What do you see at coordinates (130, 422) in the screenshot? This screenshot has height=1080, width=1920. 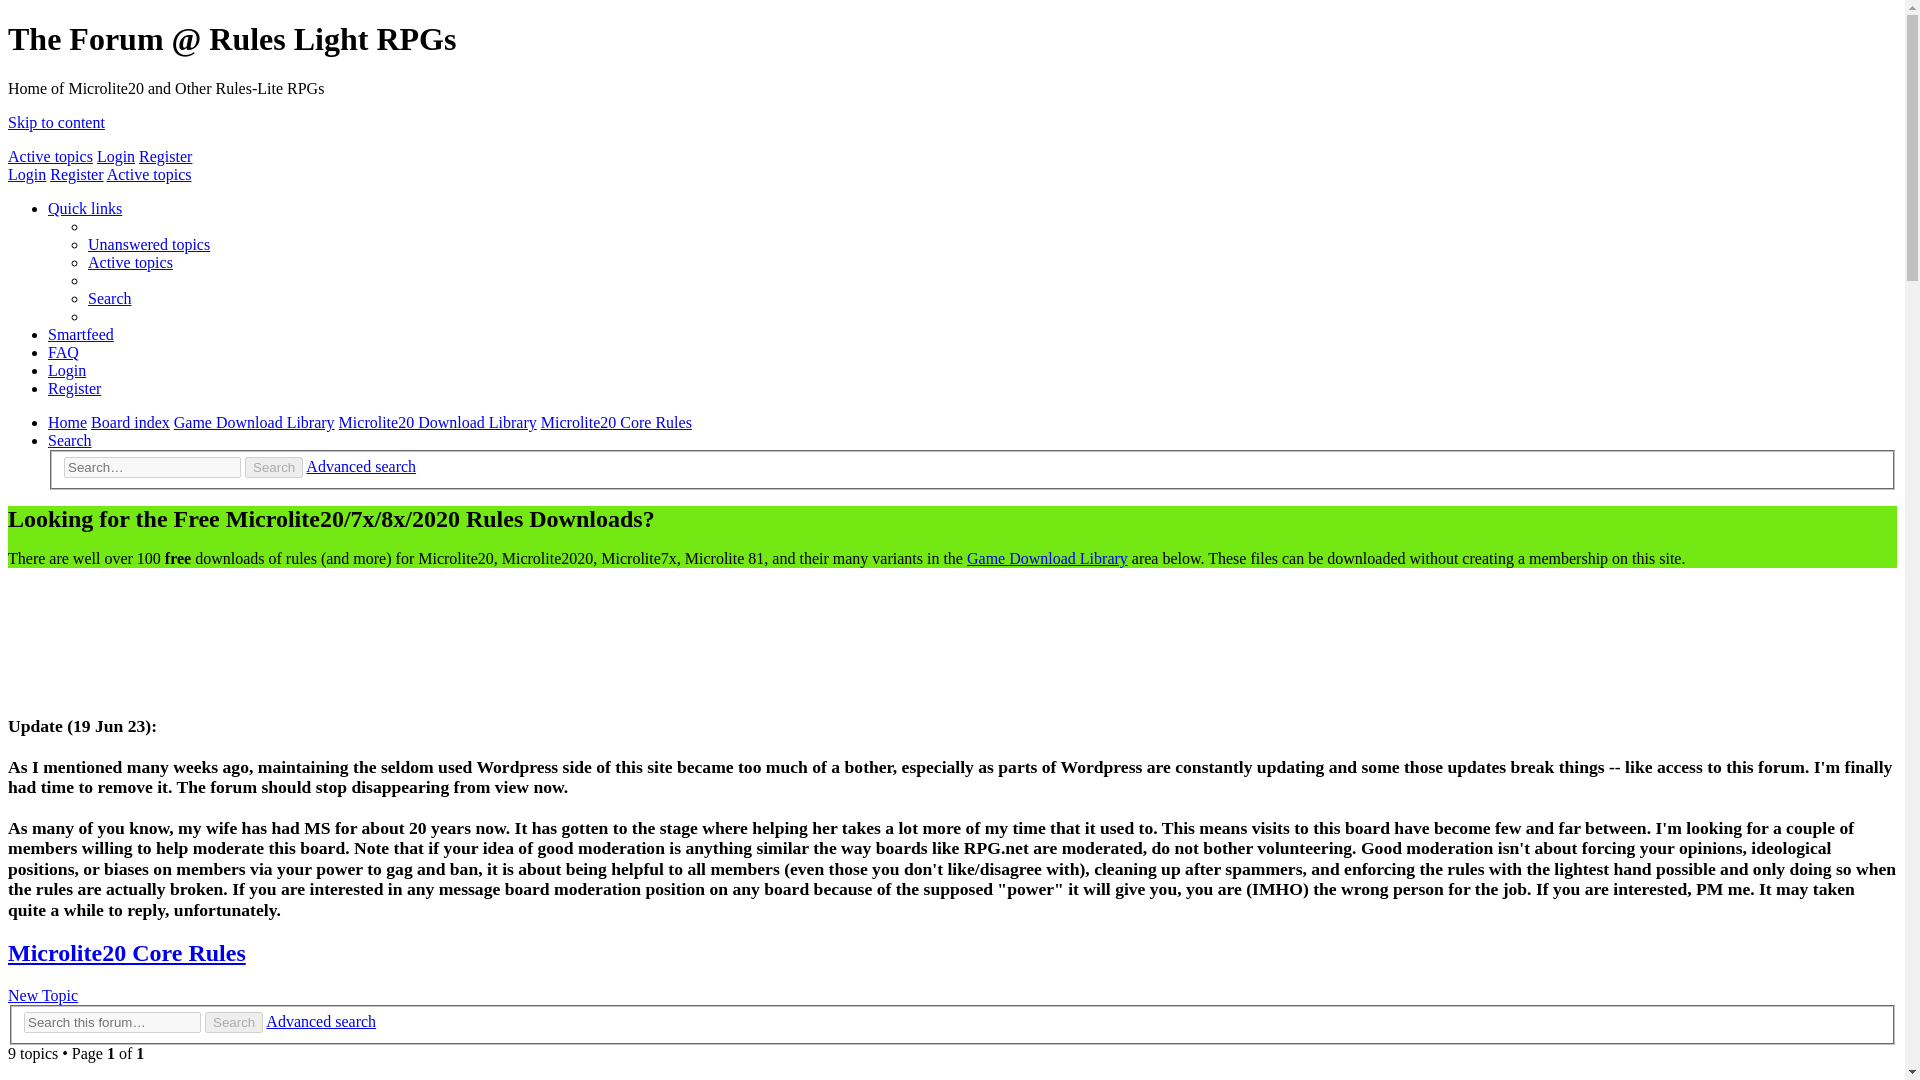 I see `Board index` at bounding box center [130, 422].